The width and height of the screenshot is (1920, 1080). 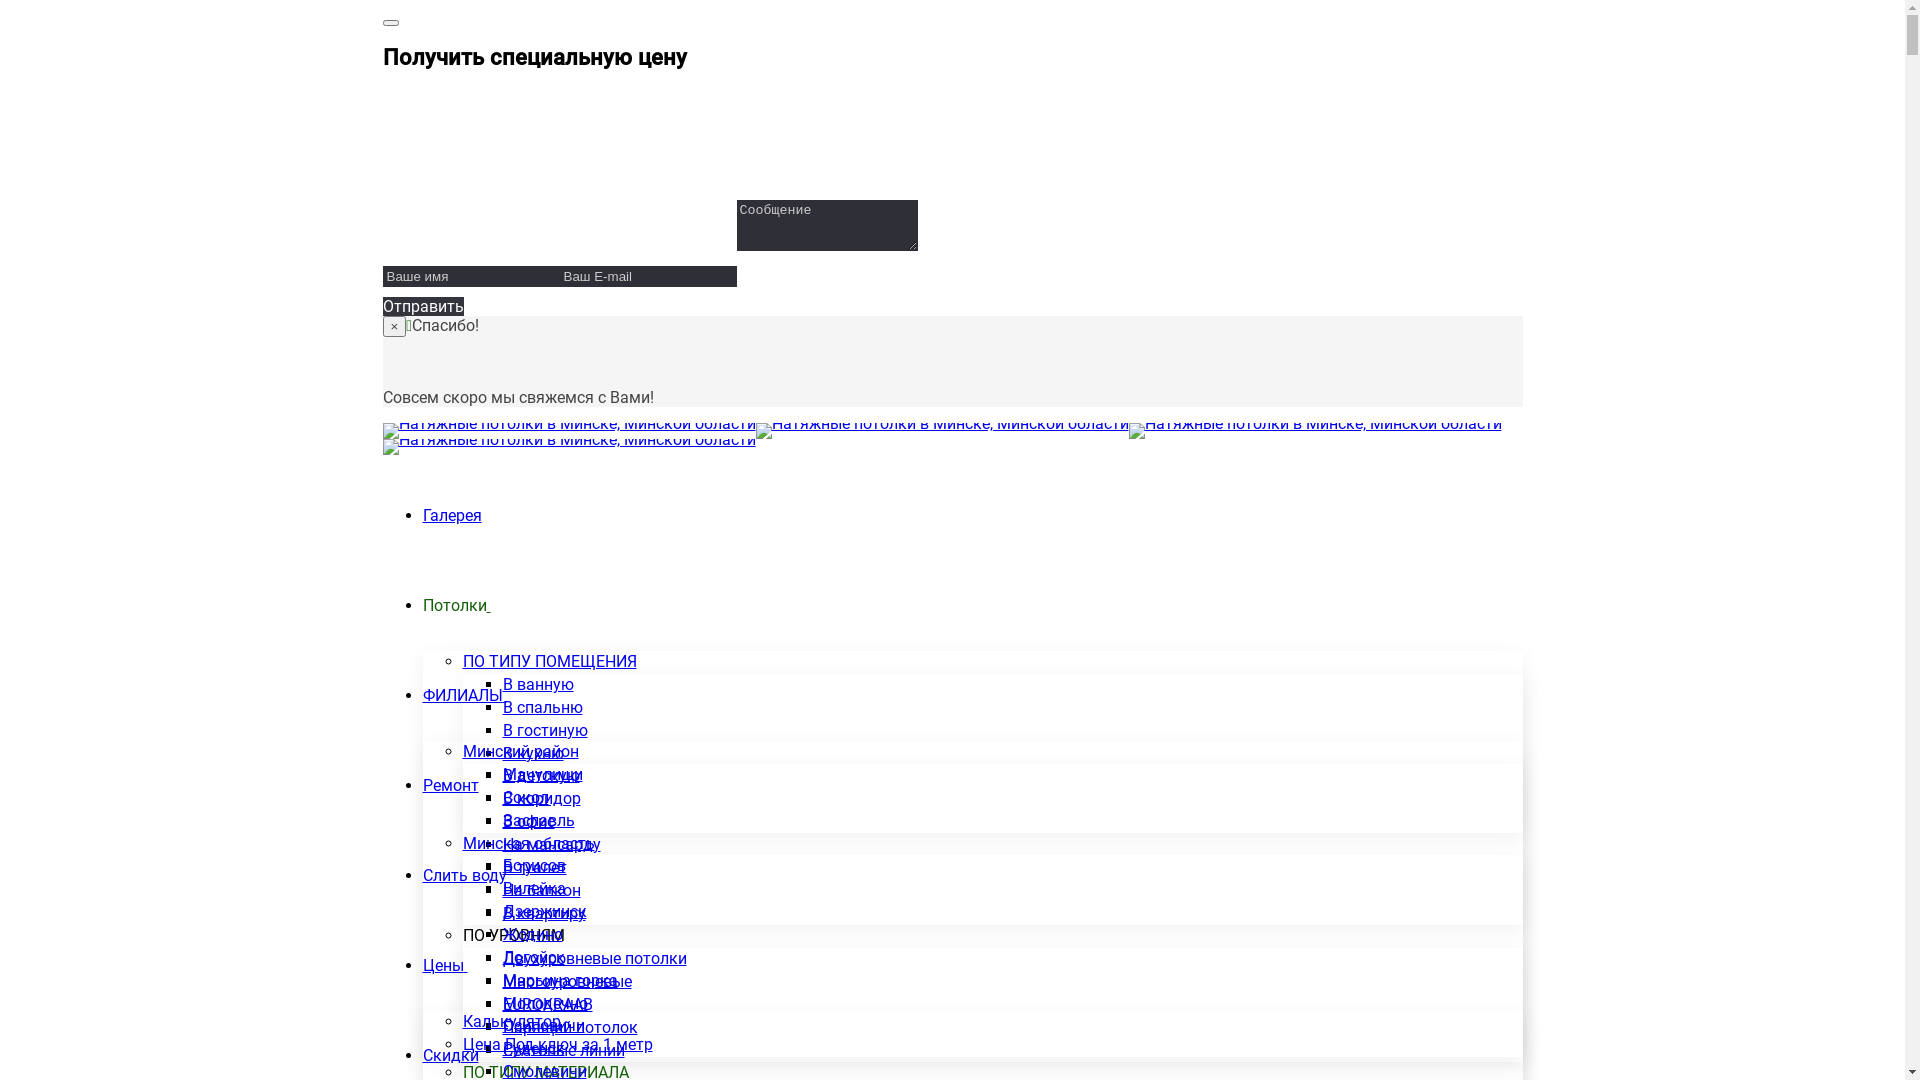 I want to click on  , so click(x=466, y=966).